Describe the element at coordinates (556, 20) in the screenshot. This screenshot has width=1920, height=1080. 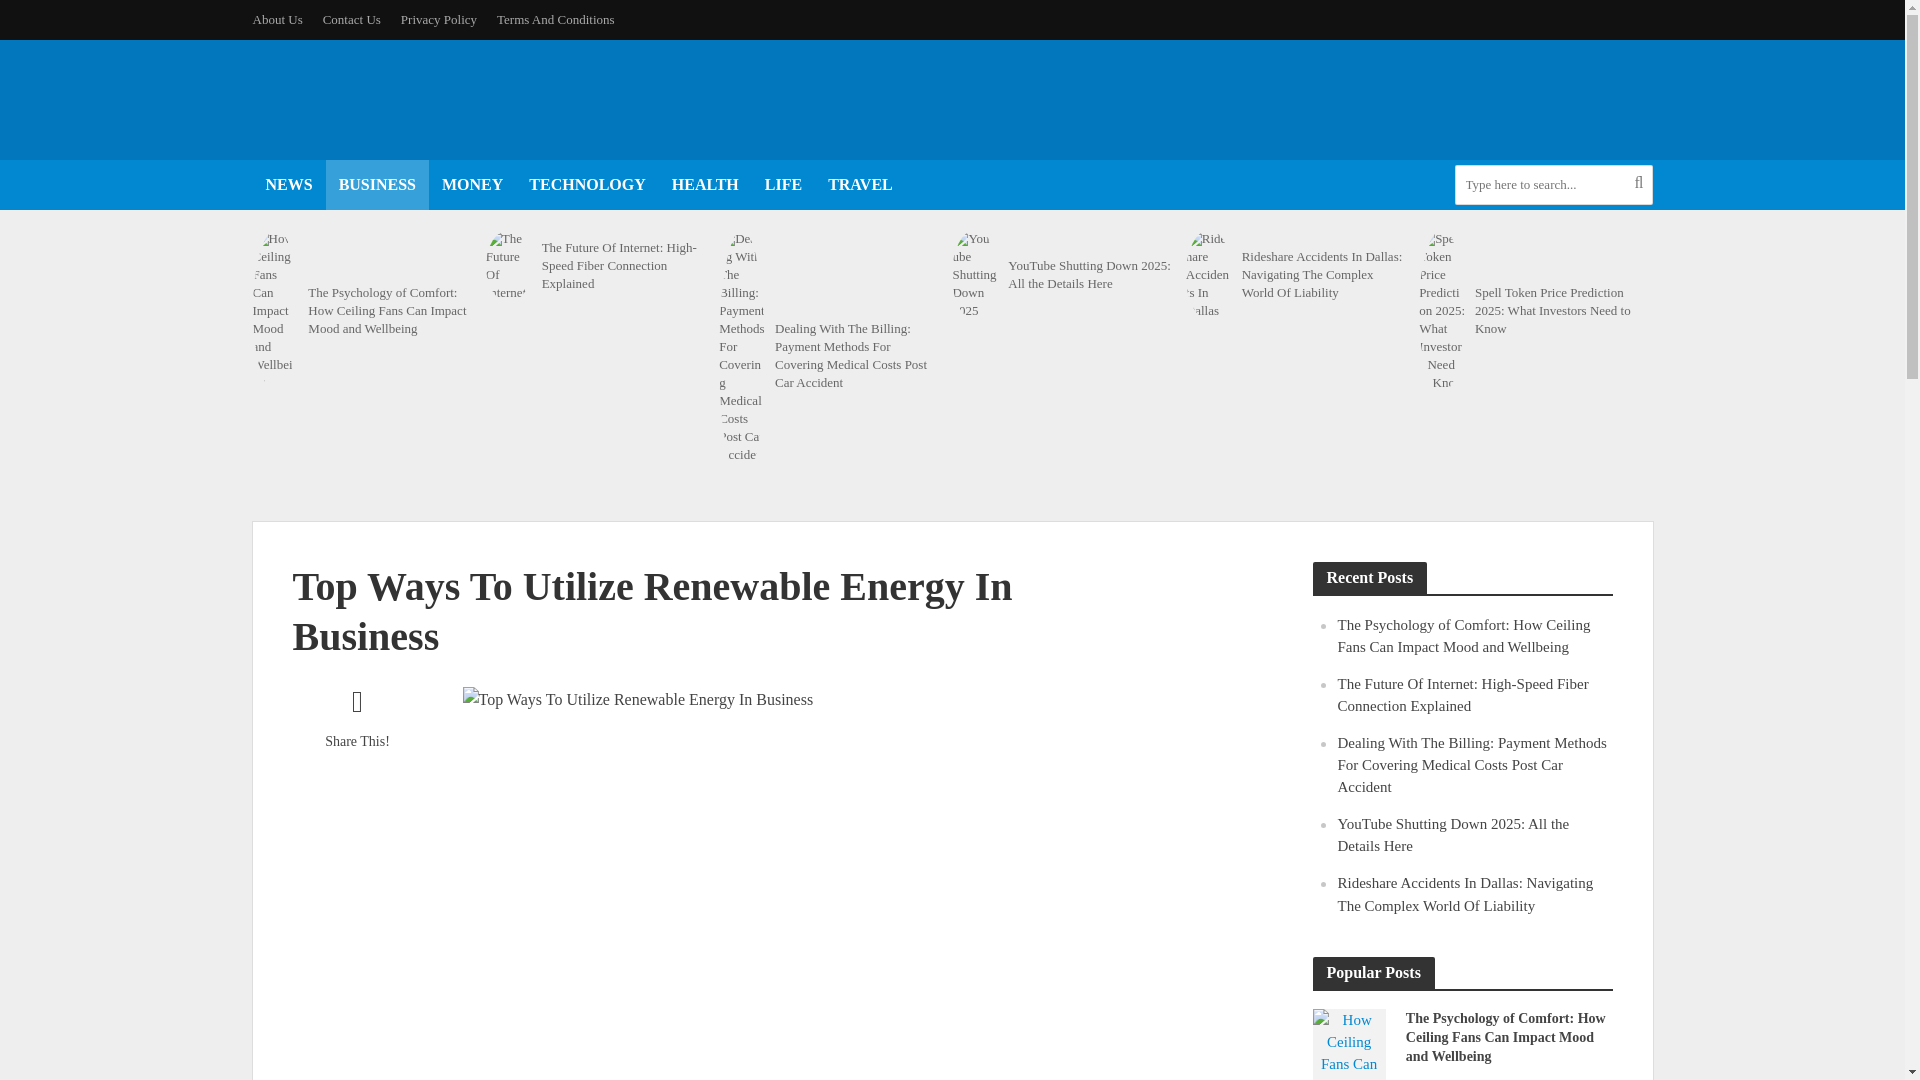
I see `Terms And Conditions` at that location.